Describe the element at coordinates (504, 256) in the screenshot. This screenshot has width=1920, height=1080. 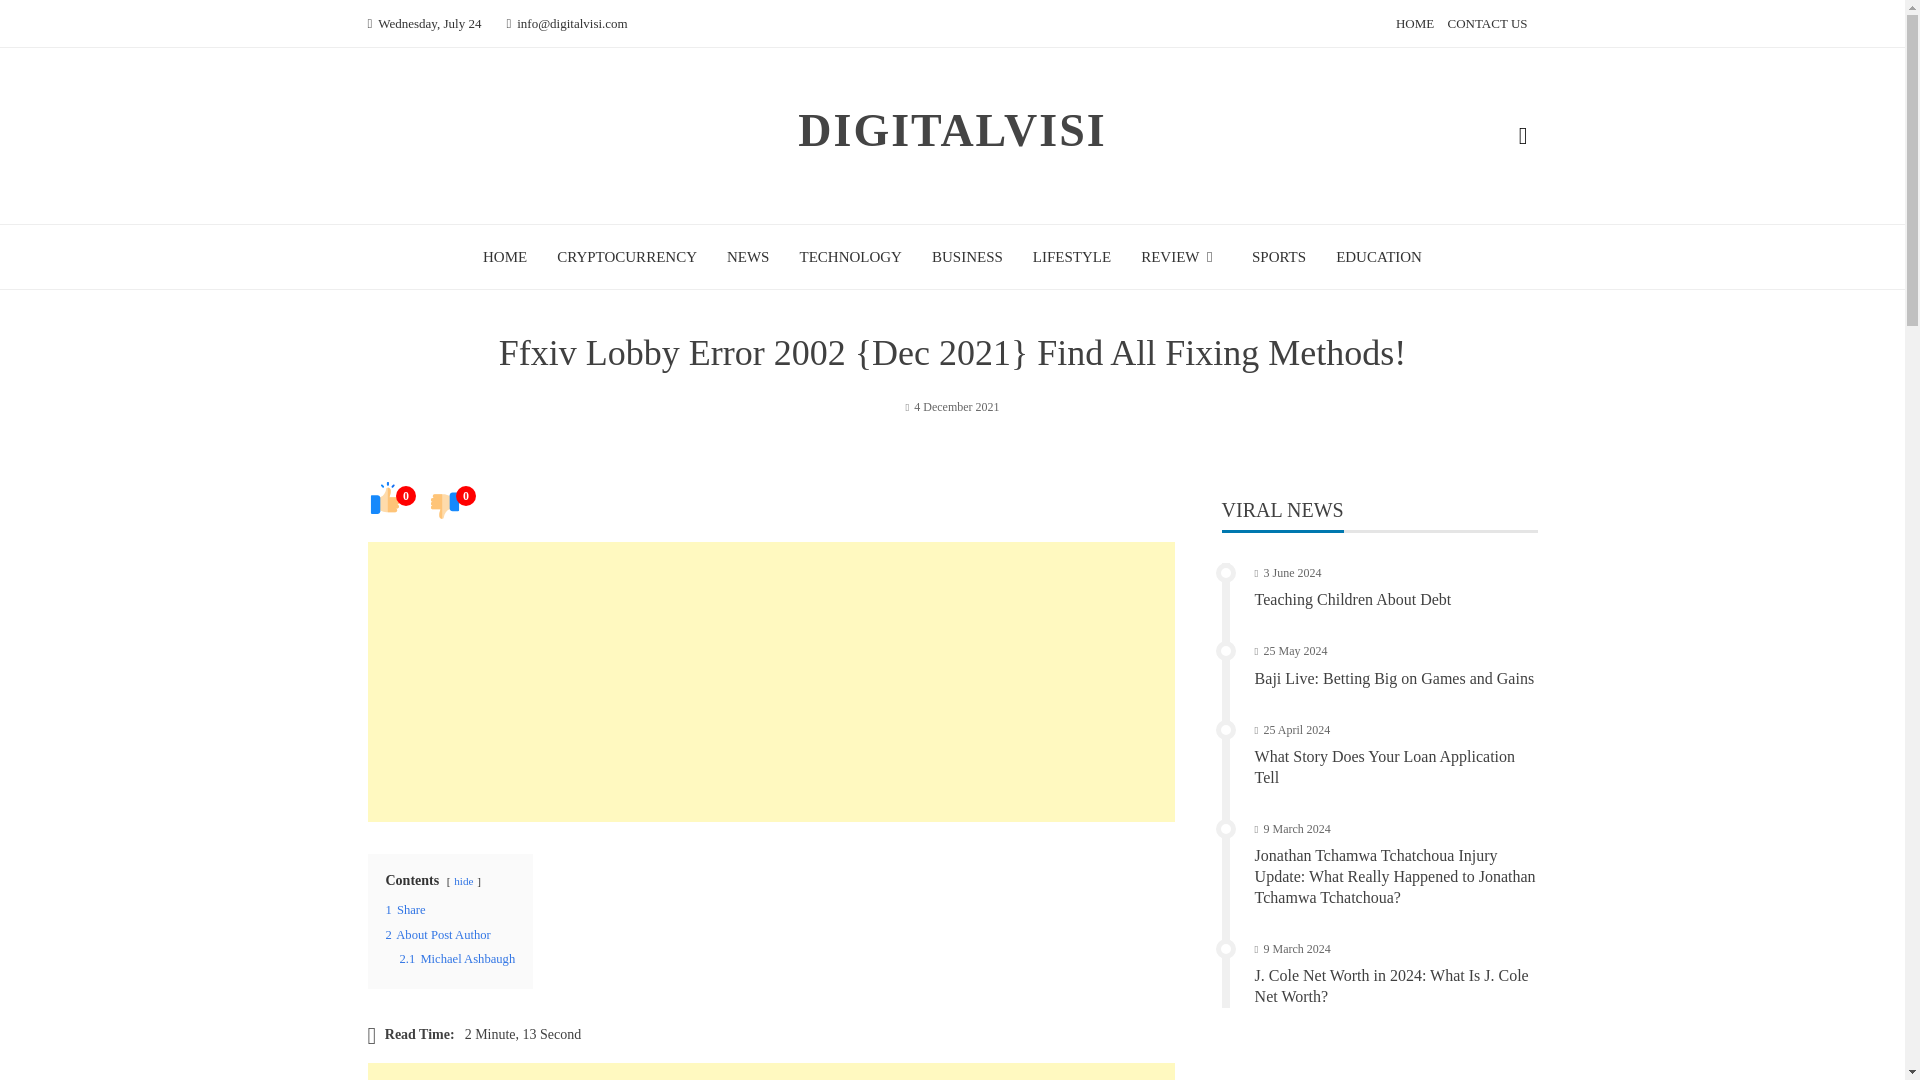
I see `HOME` at that location.